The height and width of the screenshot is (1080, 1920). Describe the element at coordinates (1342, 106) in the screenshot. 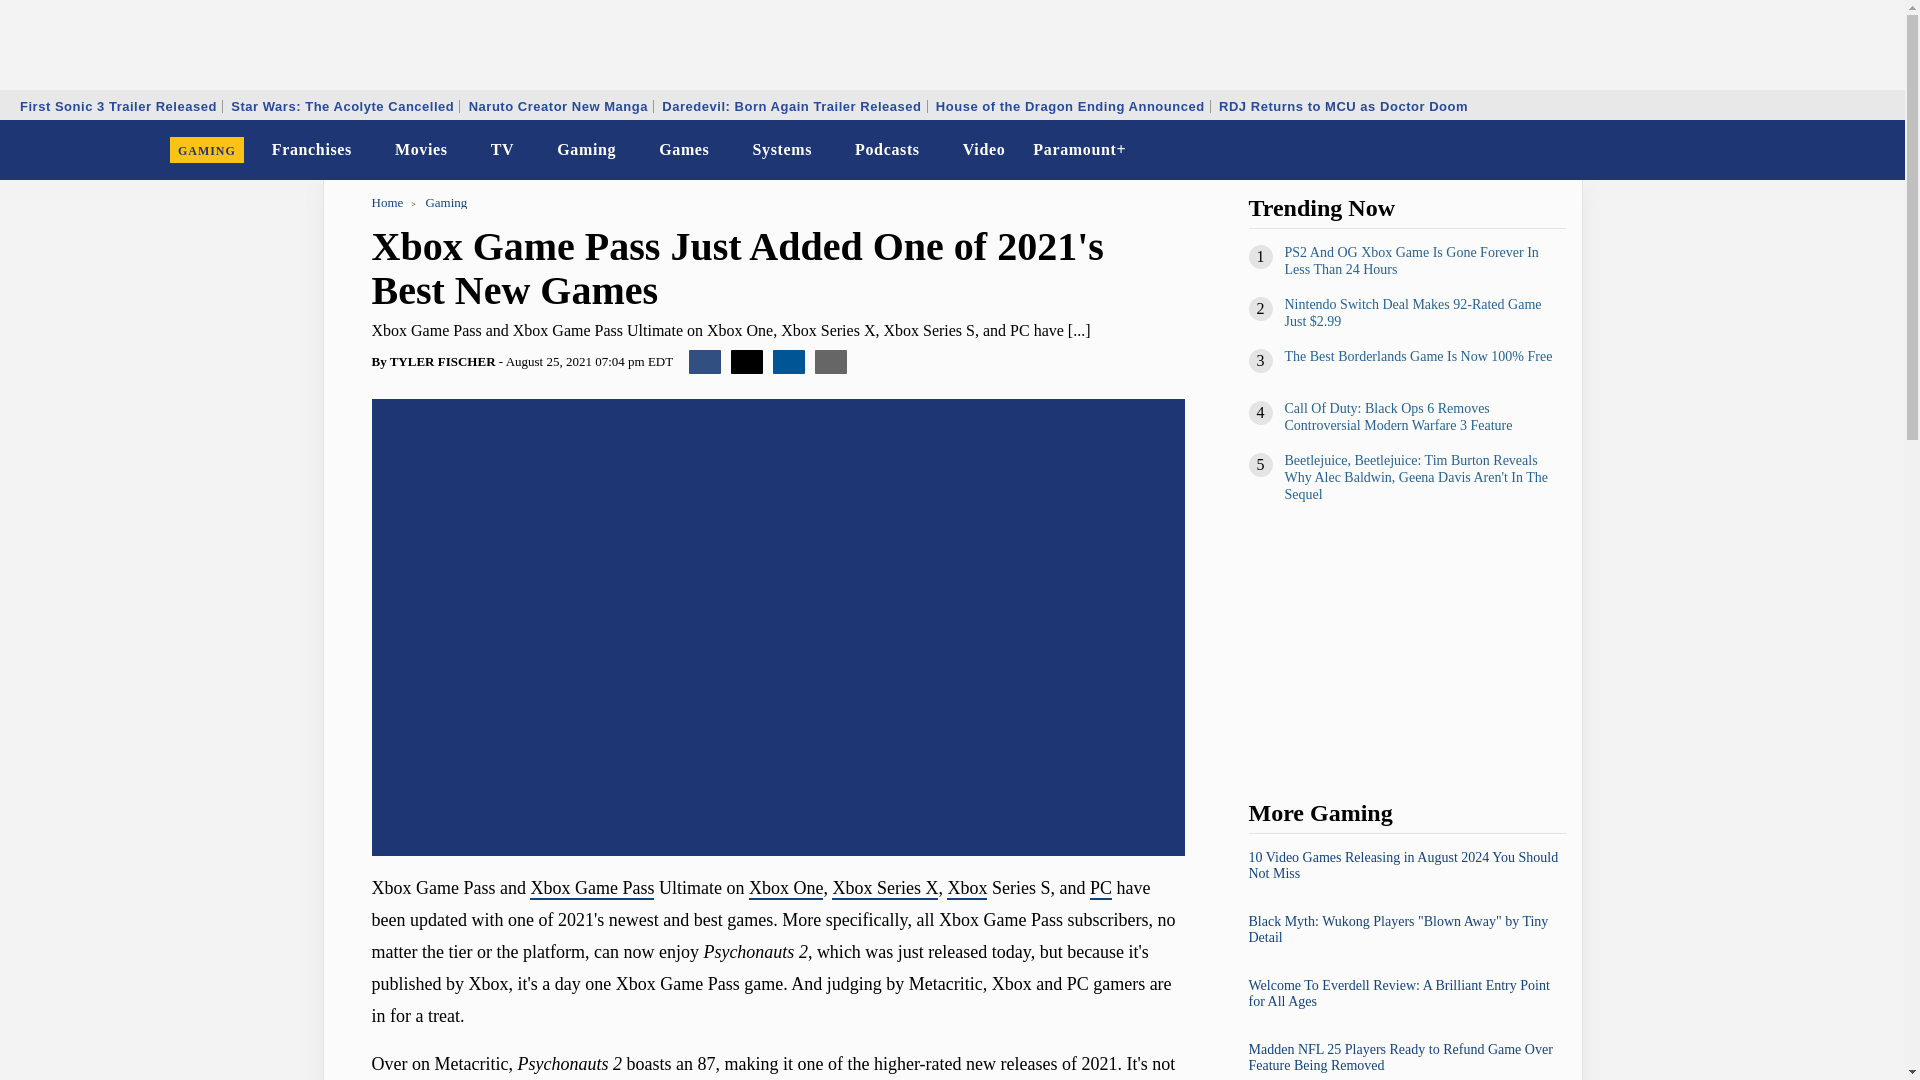

I see `RDJ Returns to MCU as Doctor Doom` at that location.